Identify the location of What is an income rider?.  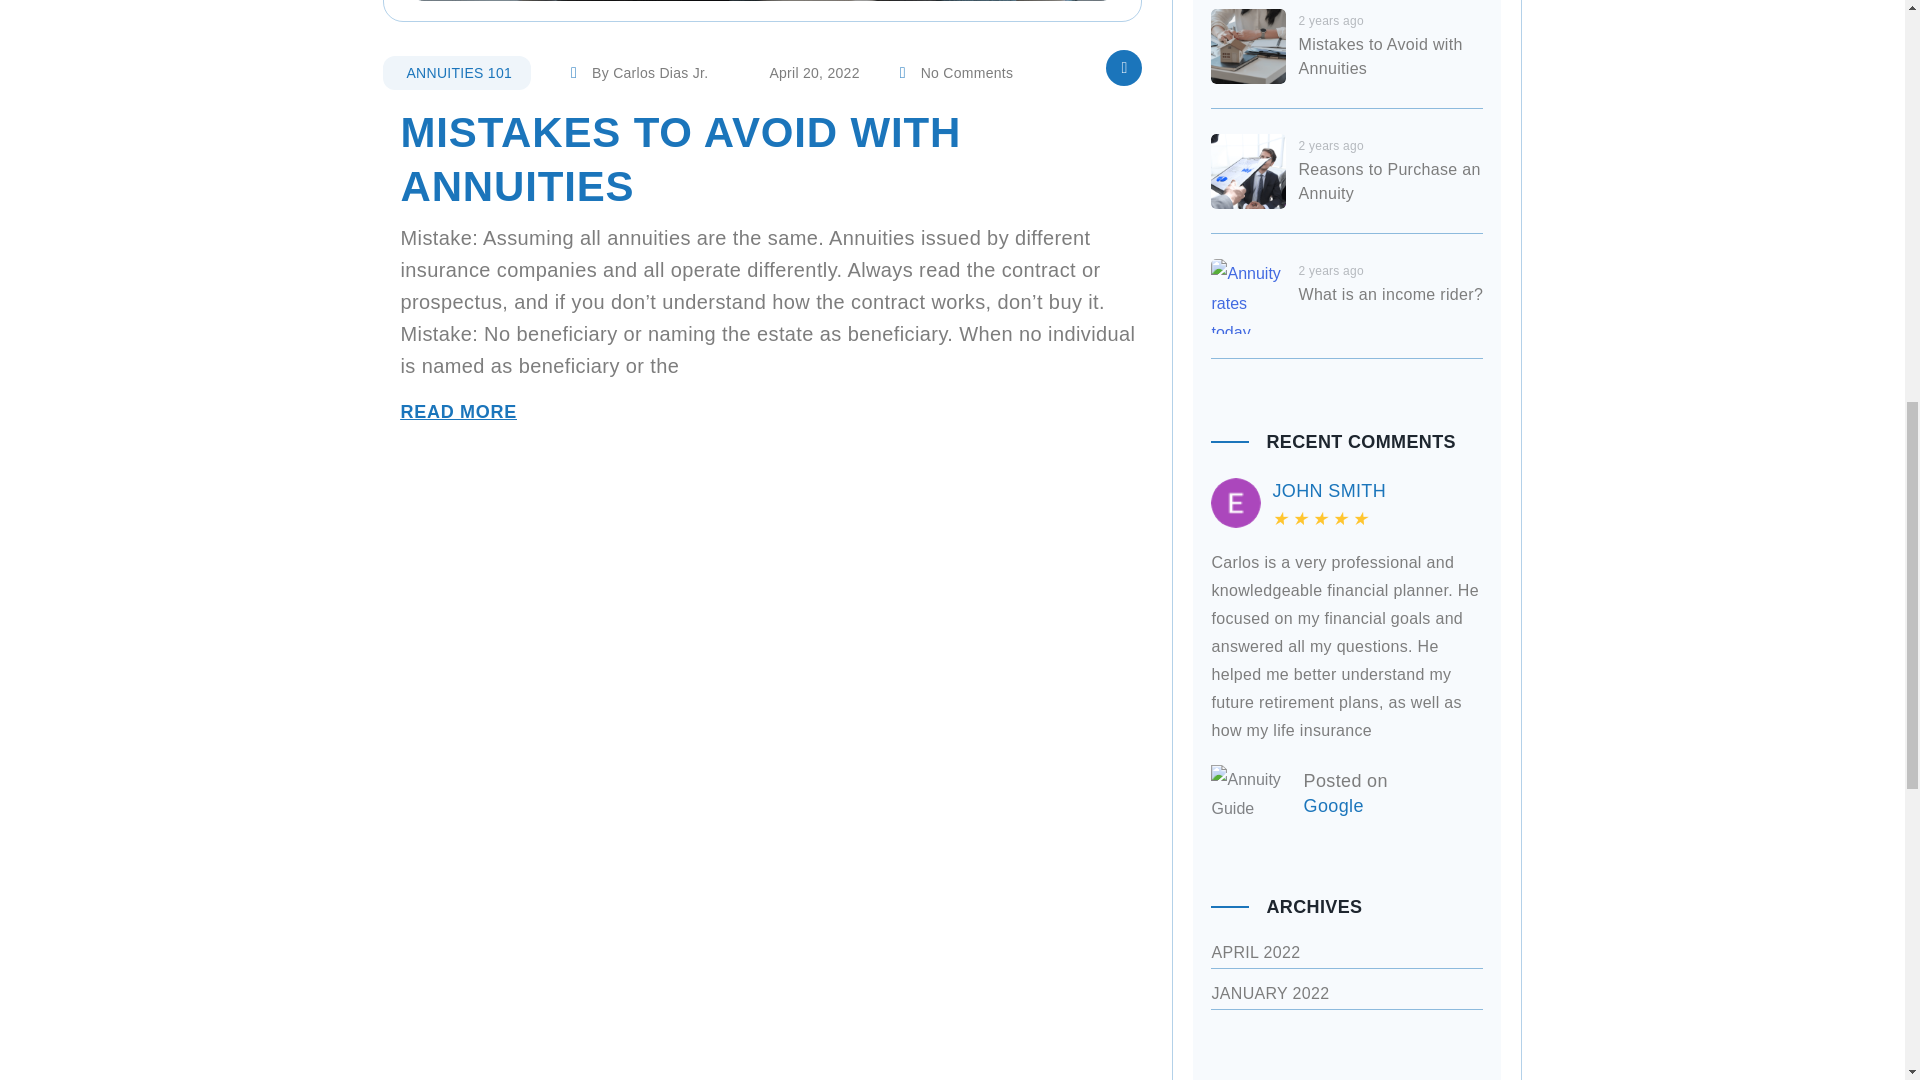
(1390, 294).